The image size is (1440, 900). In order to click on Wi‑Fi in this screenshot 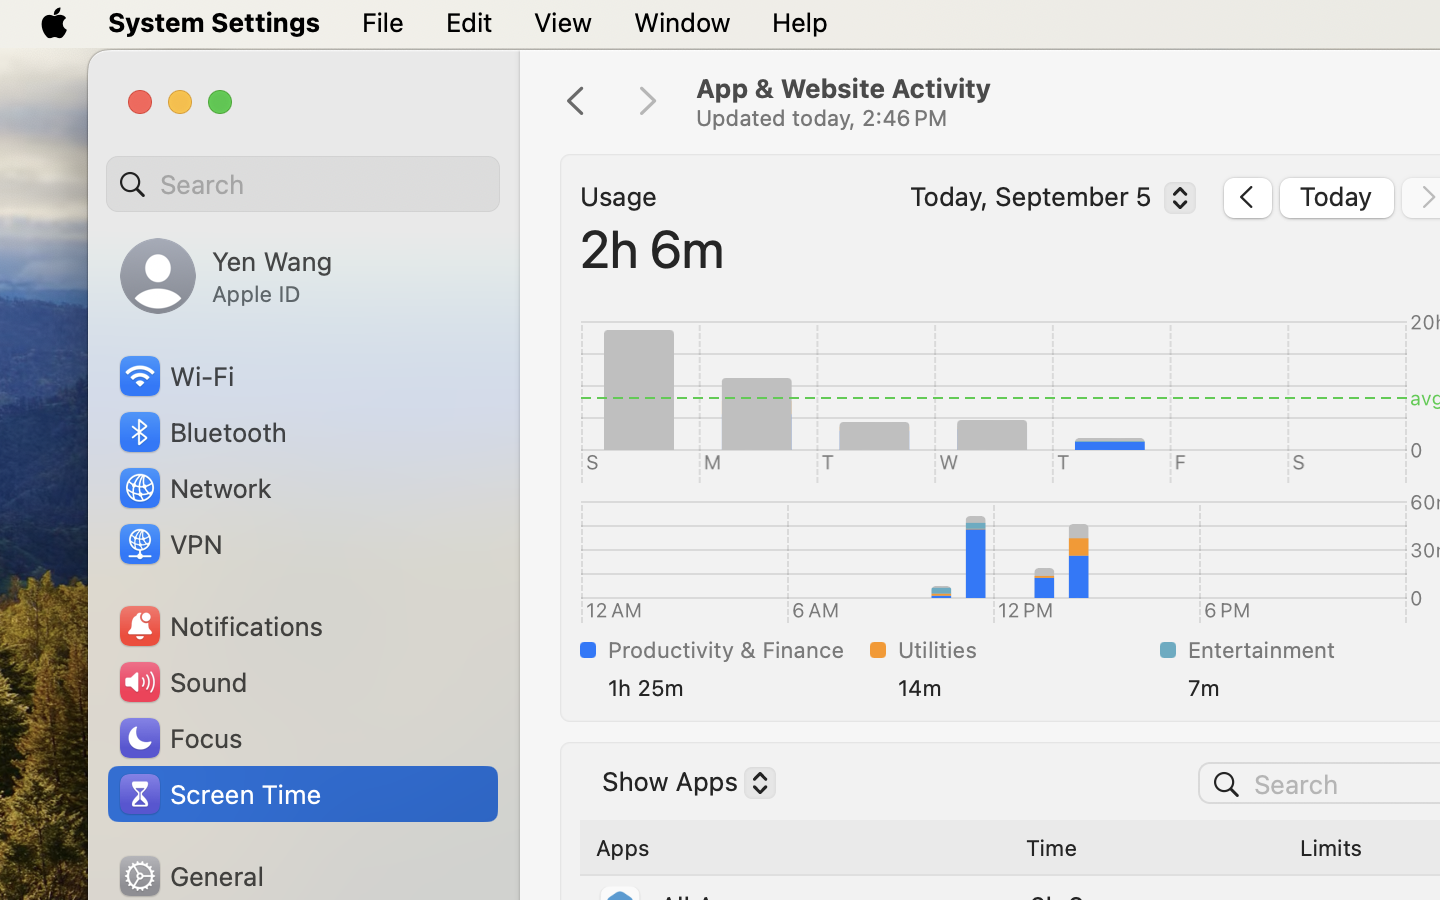, I will do `click(175, 376)`.